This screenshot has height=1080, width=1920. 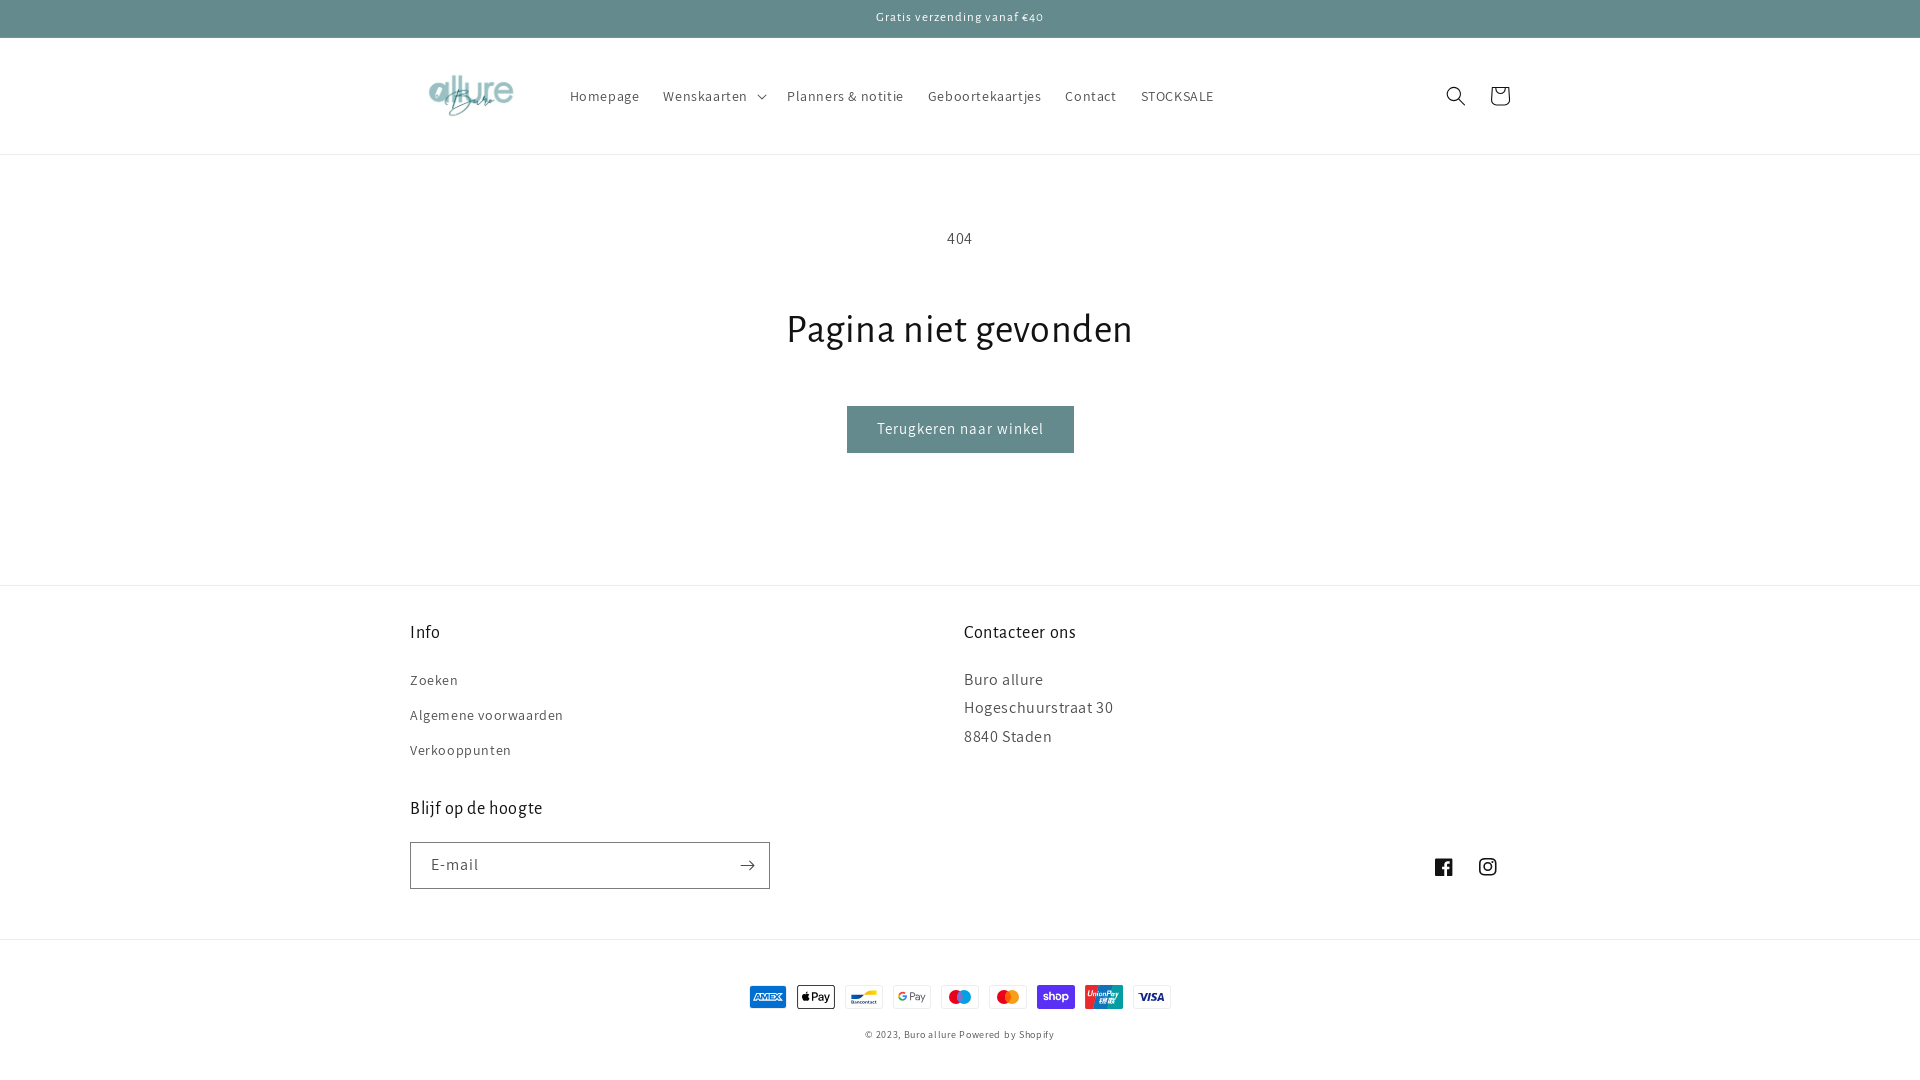 What do you see at coordinates (461, 750) in the screenshot?
I see `Verkooppunten` at bounding box center [461, 750].